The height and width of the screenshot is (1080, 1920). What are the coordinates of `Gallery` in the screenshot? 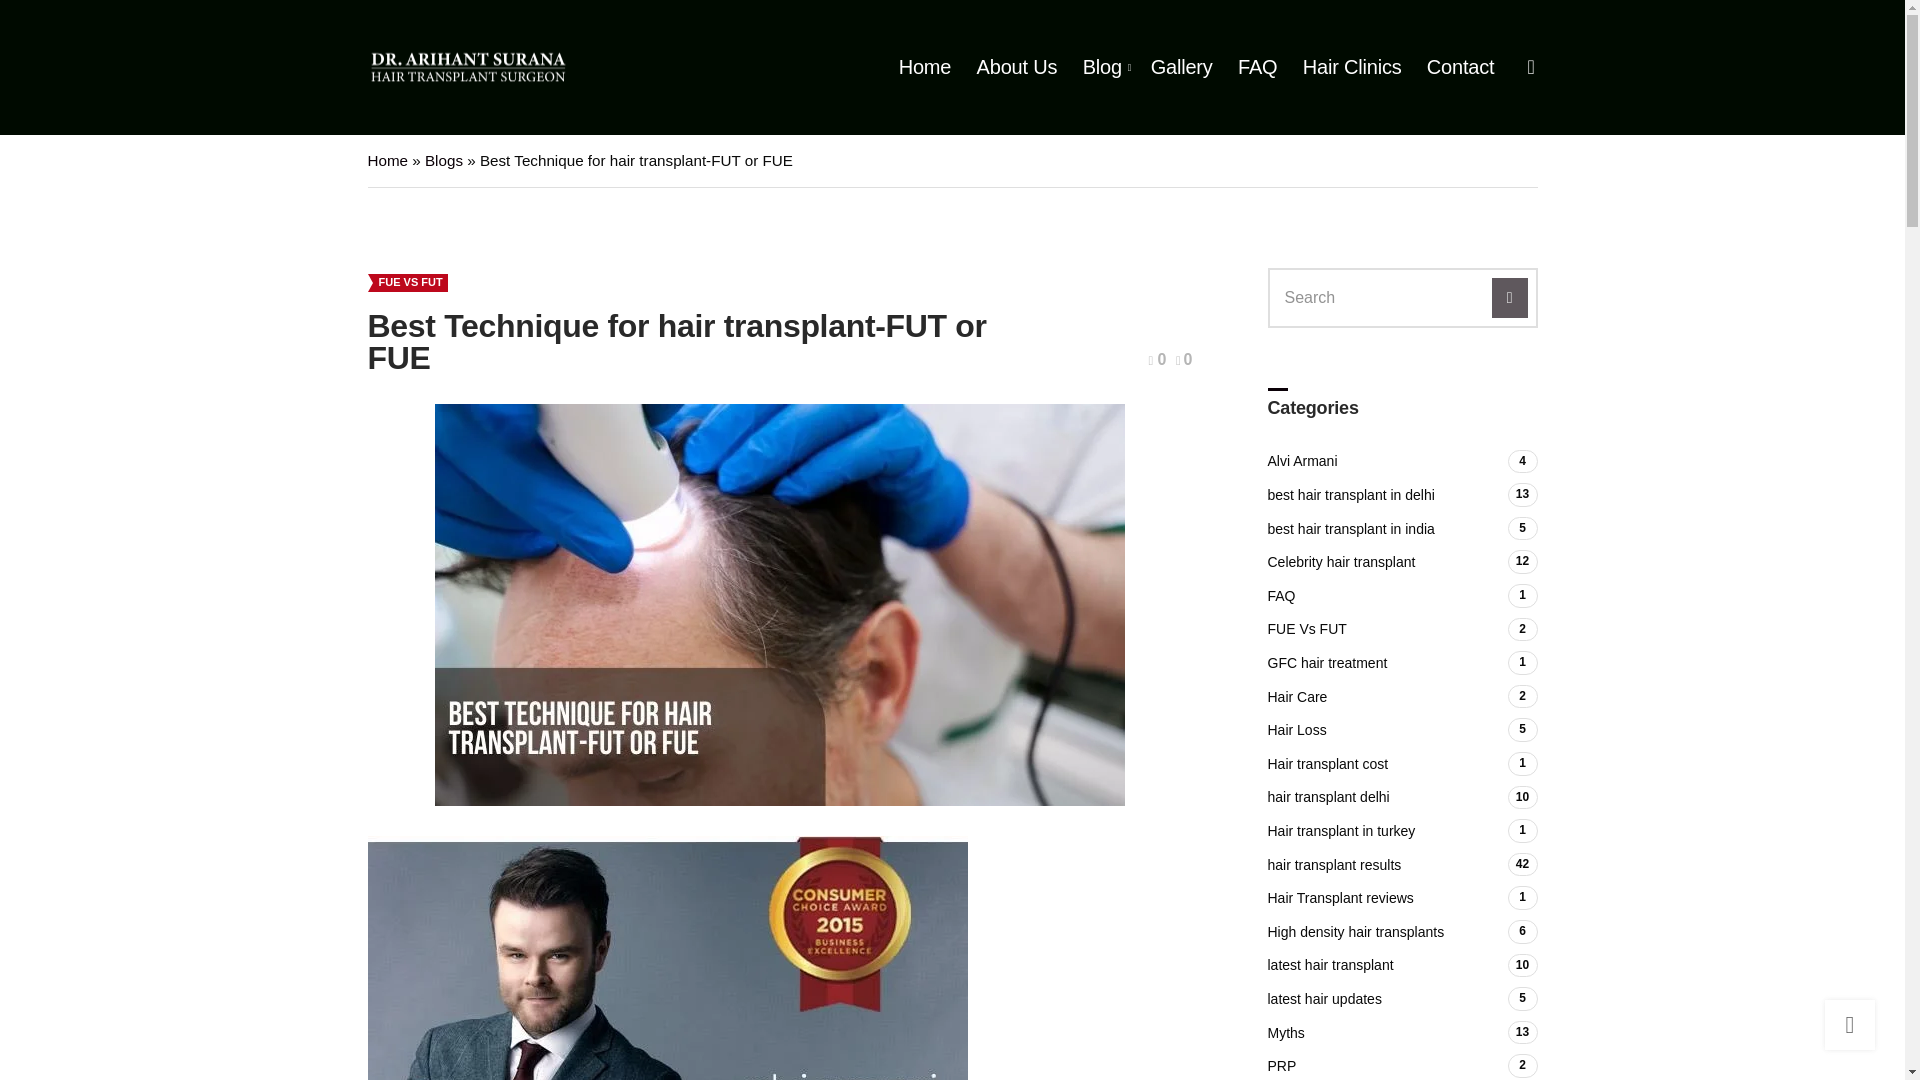 It's located at (1182, 67).